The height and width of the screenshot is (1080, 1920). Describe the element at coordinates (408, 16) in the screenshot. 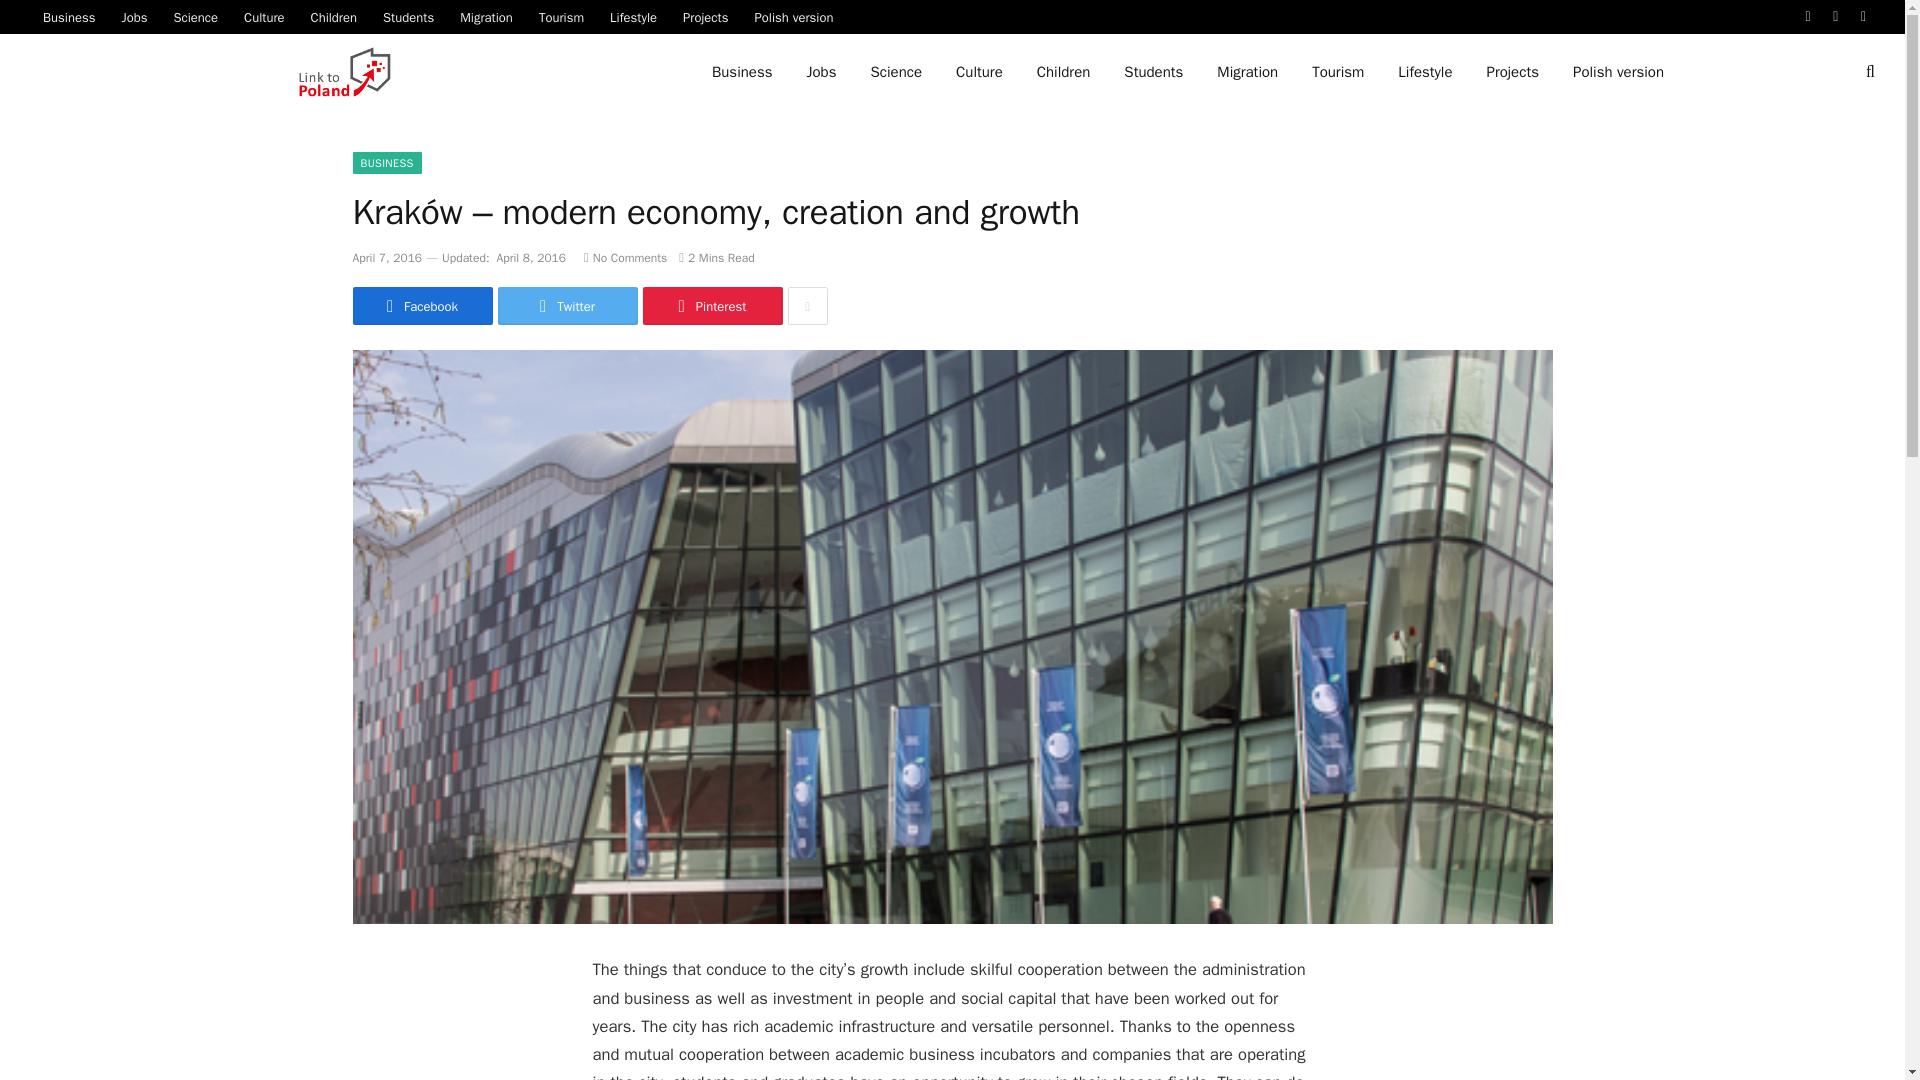

I see `Students` at that location.